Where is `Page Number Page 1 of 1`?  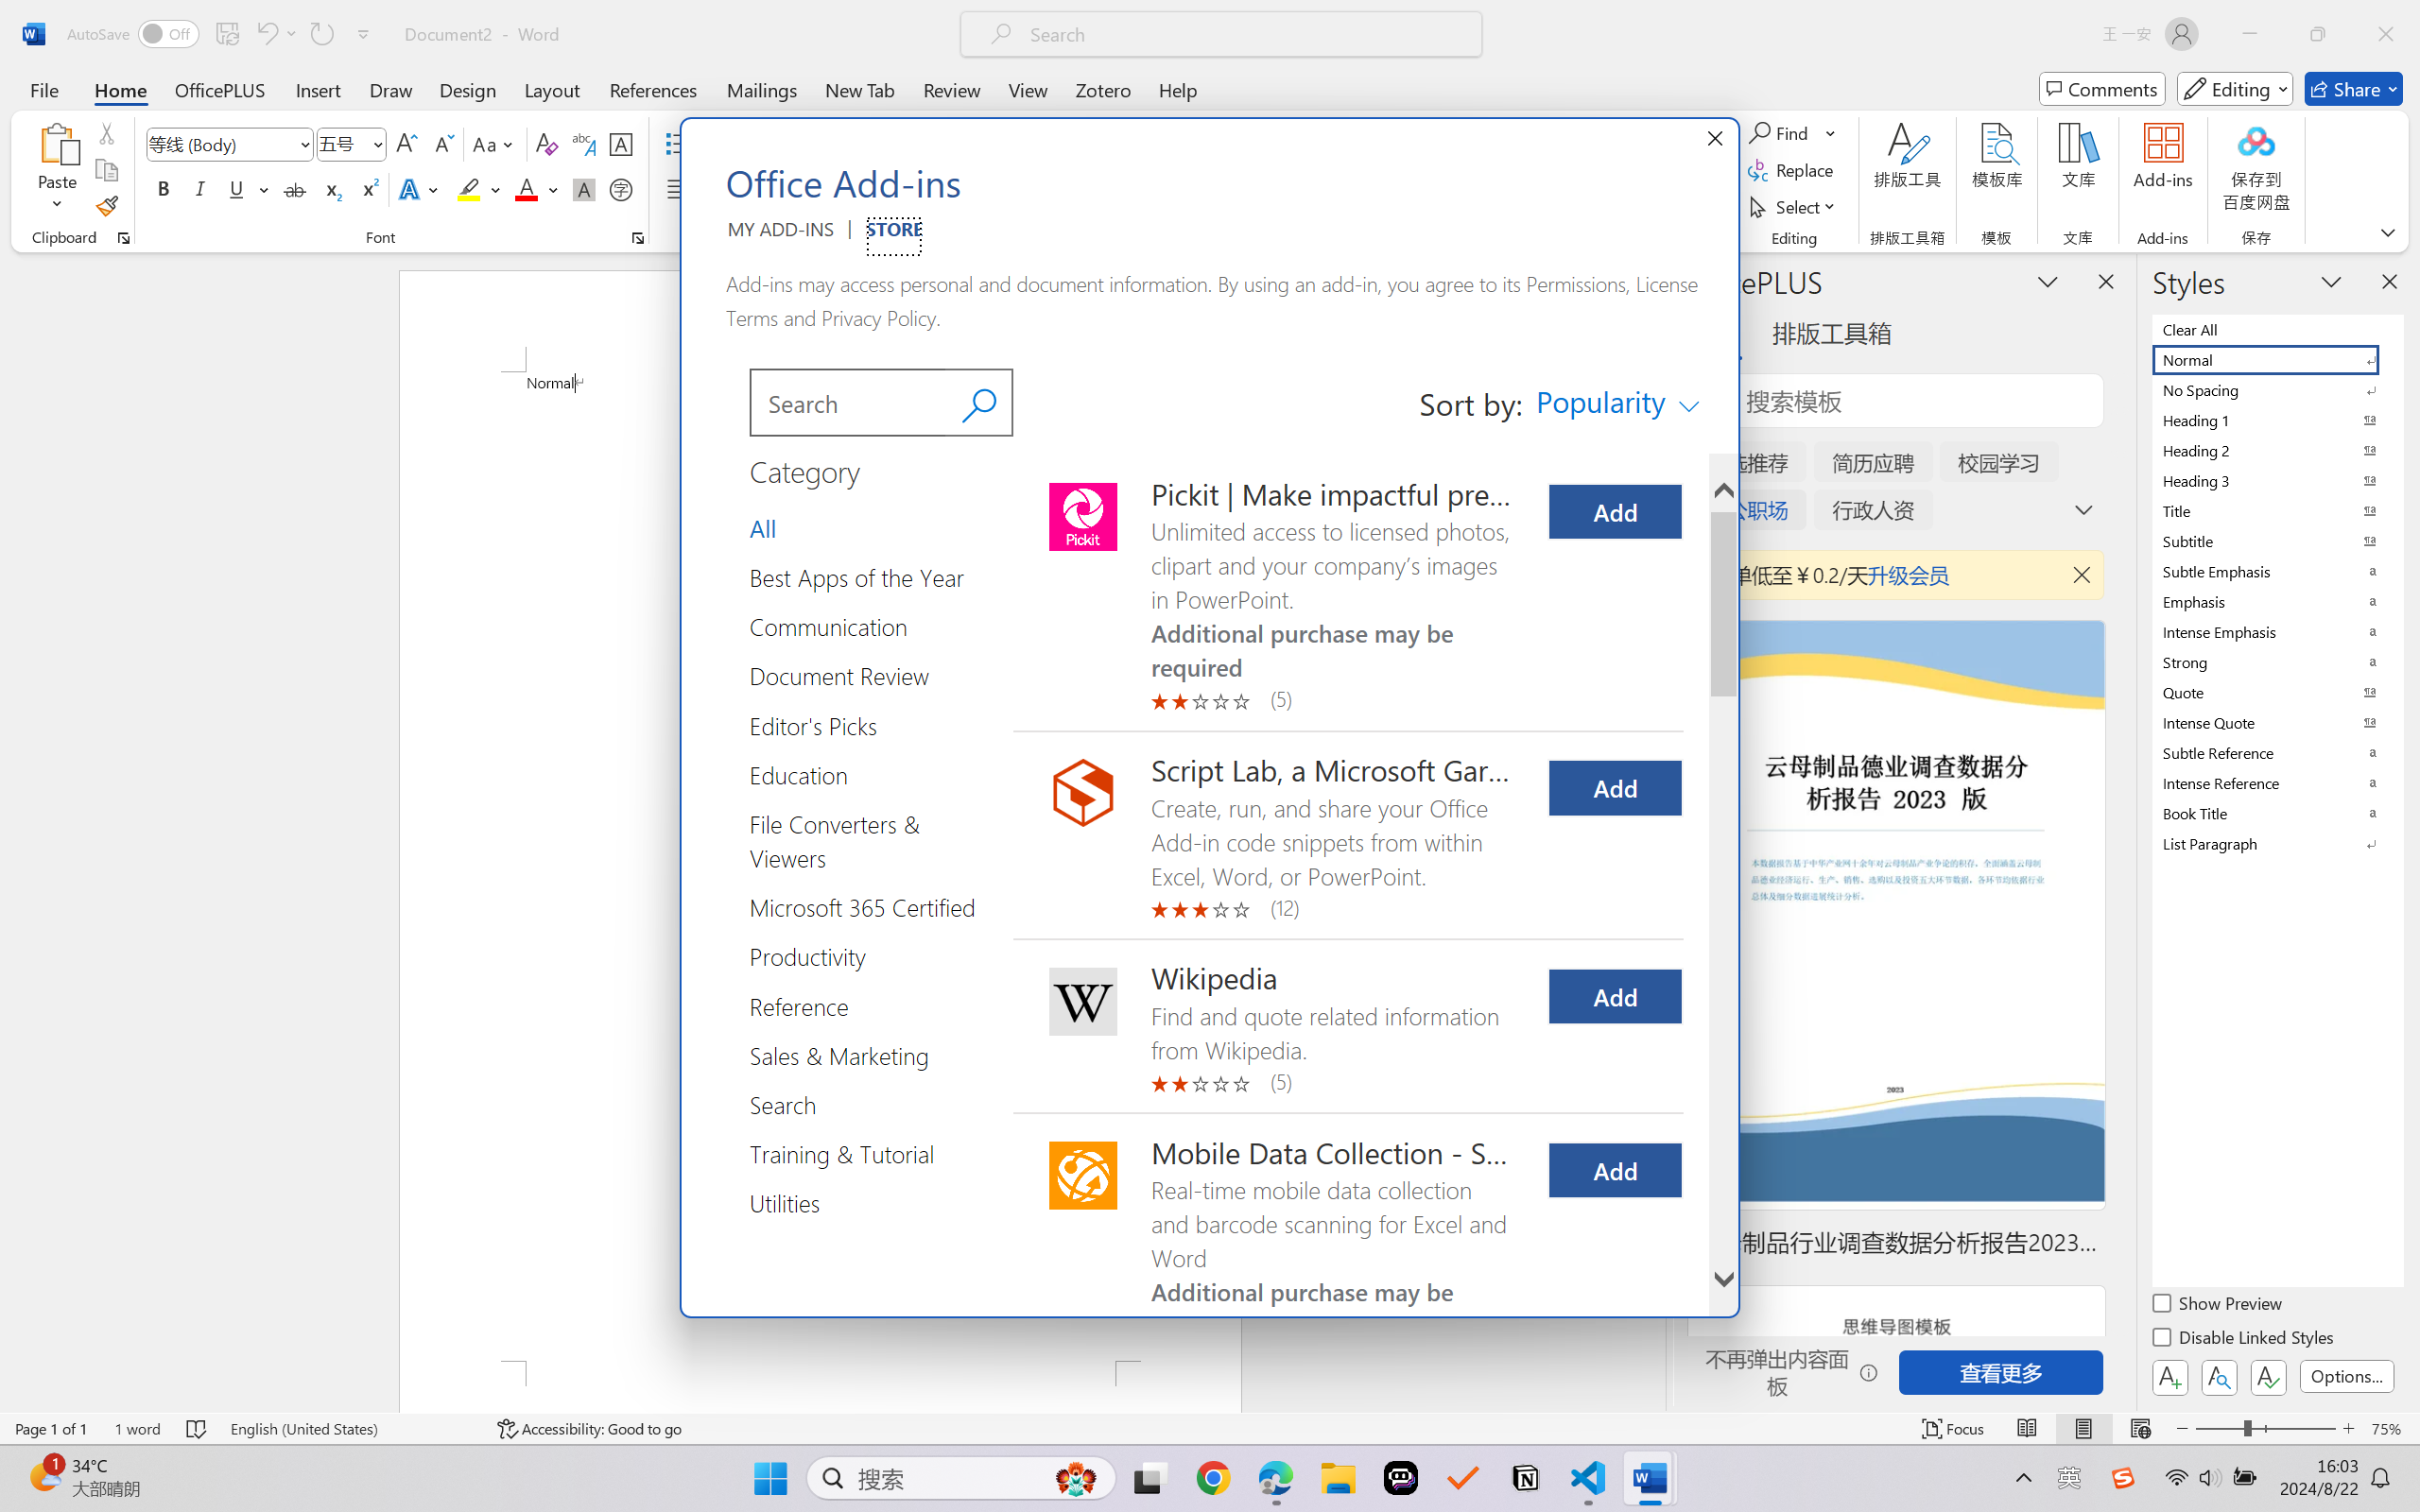 Page Number Page 1 of 1 is located at coordinates (51, 1429).